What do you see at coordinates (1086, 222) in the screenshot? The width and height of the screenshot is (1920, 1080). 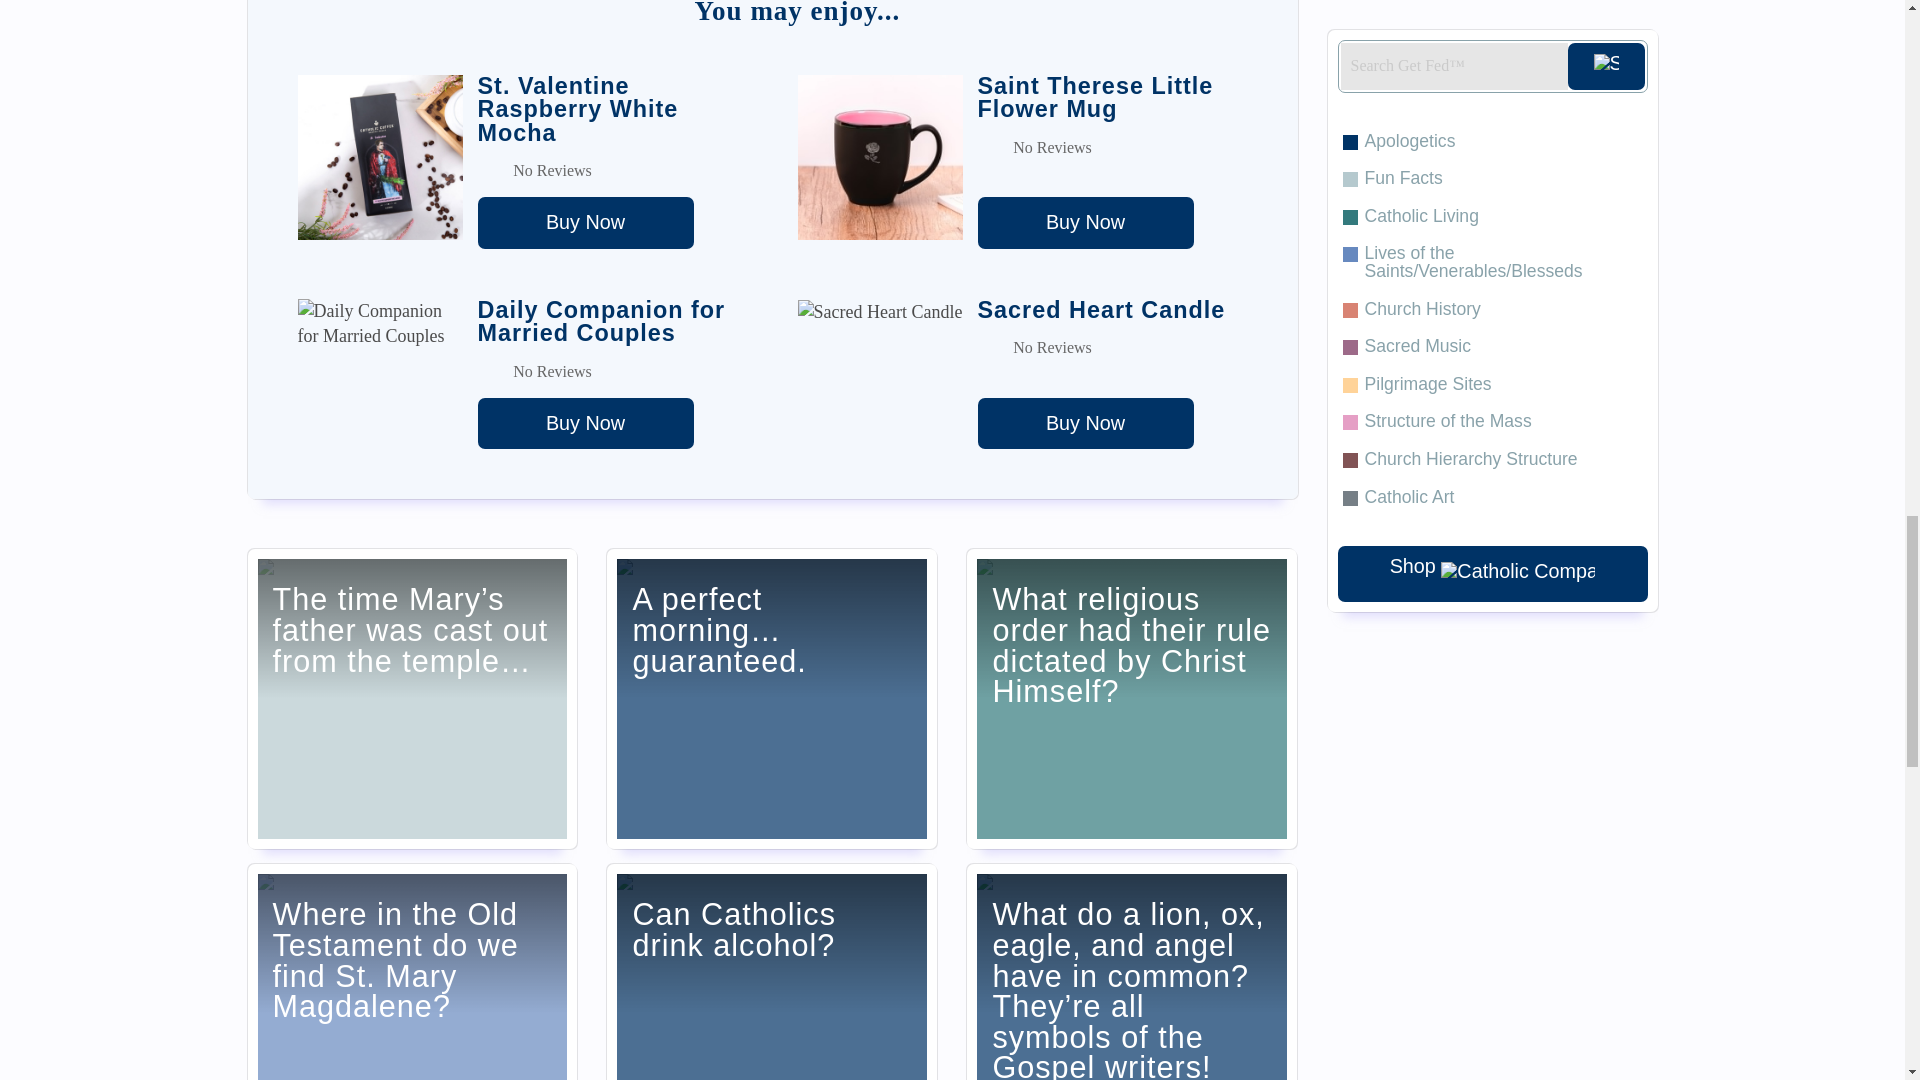 I see `Buy Now` at bounding box center [1086, 222].